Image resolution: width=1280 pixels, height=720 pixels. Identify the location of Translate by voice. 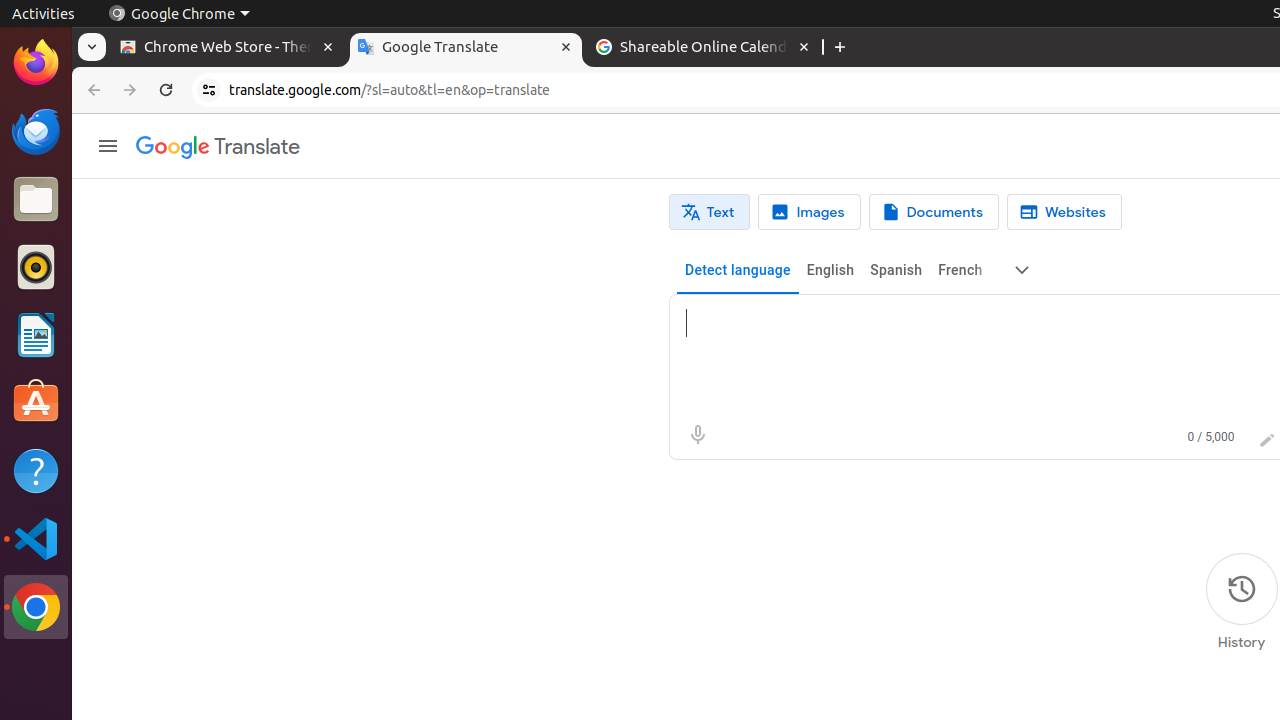
(698, 434).